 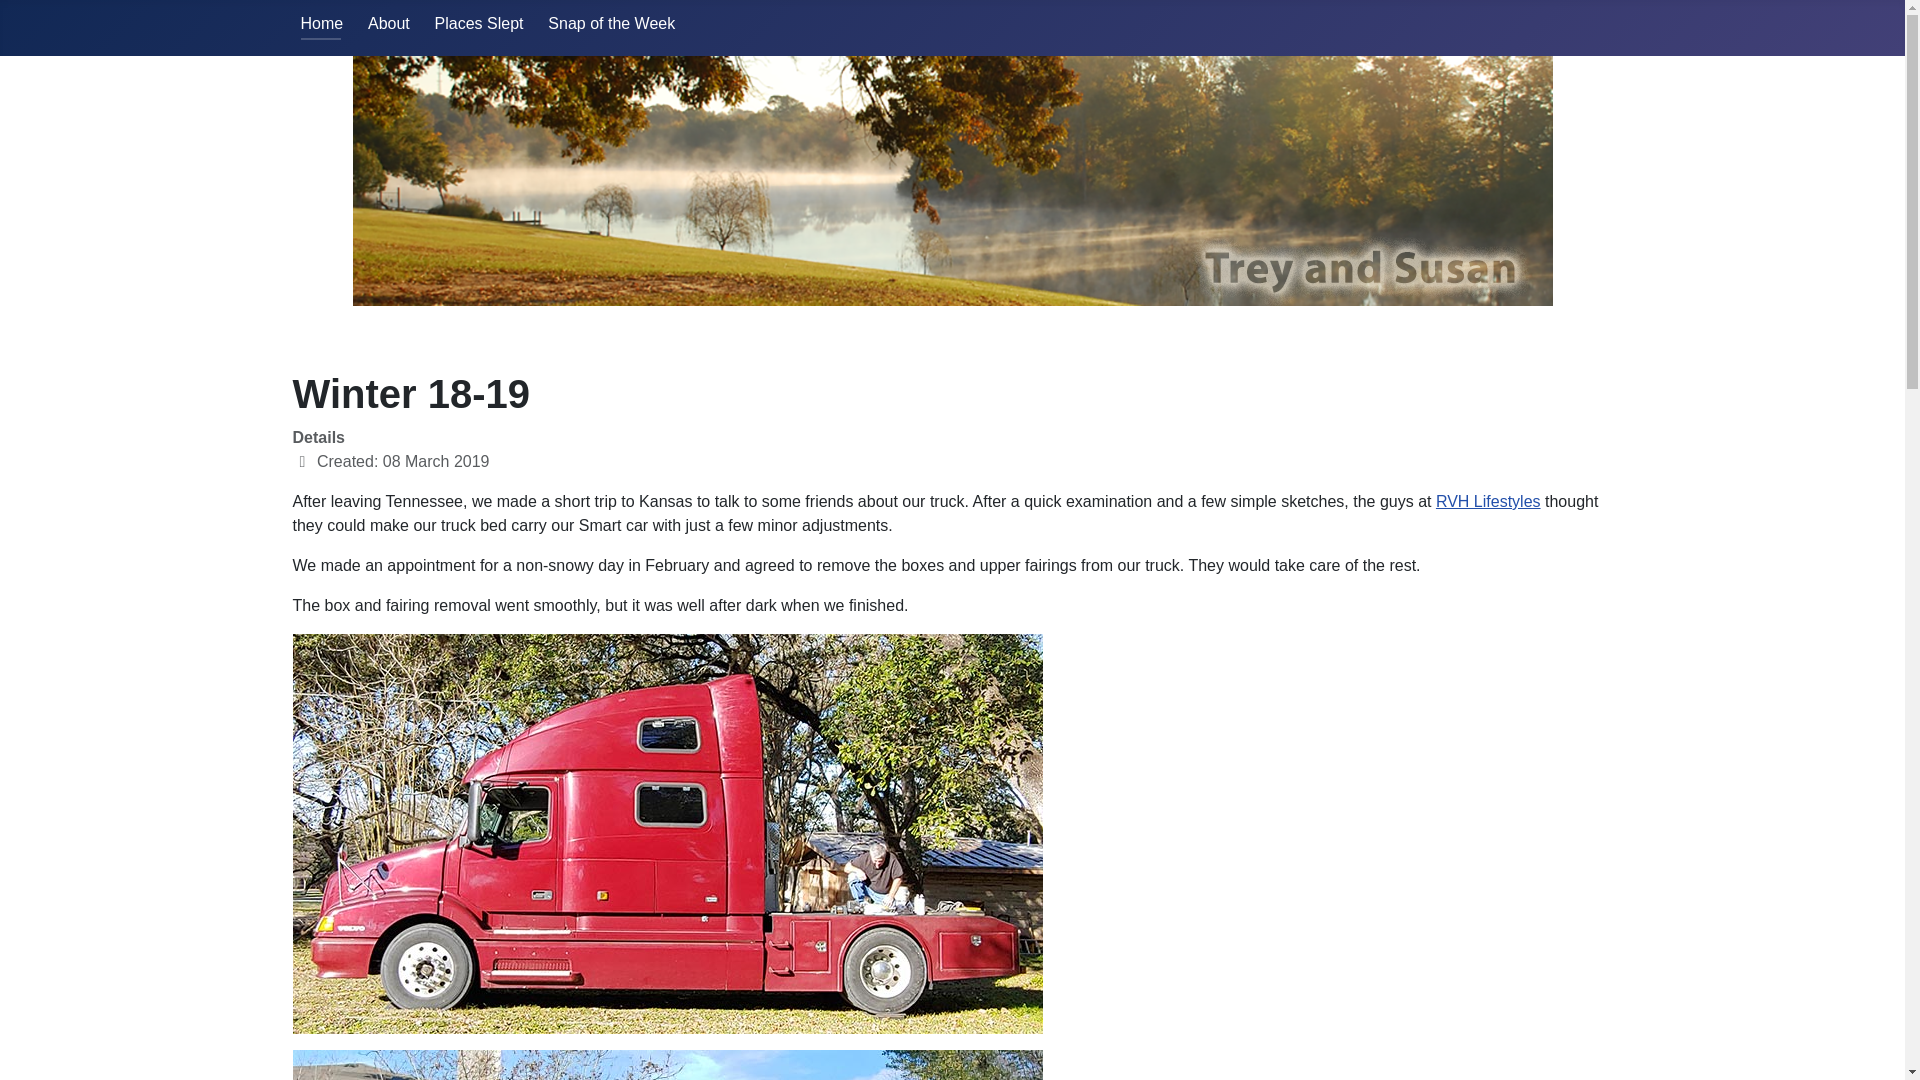 What do you see at coordinates (1488, 500) in the screenshot?
I see `RVH Lifestyles` at bounding box center [1488, 500].